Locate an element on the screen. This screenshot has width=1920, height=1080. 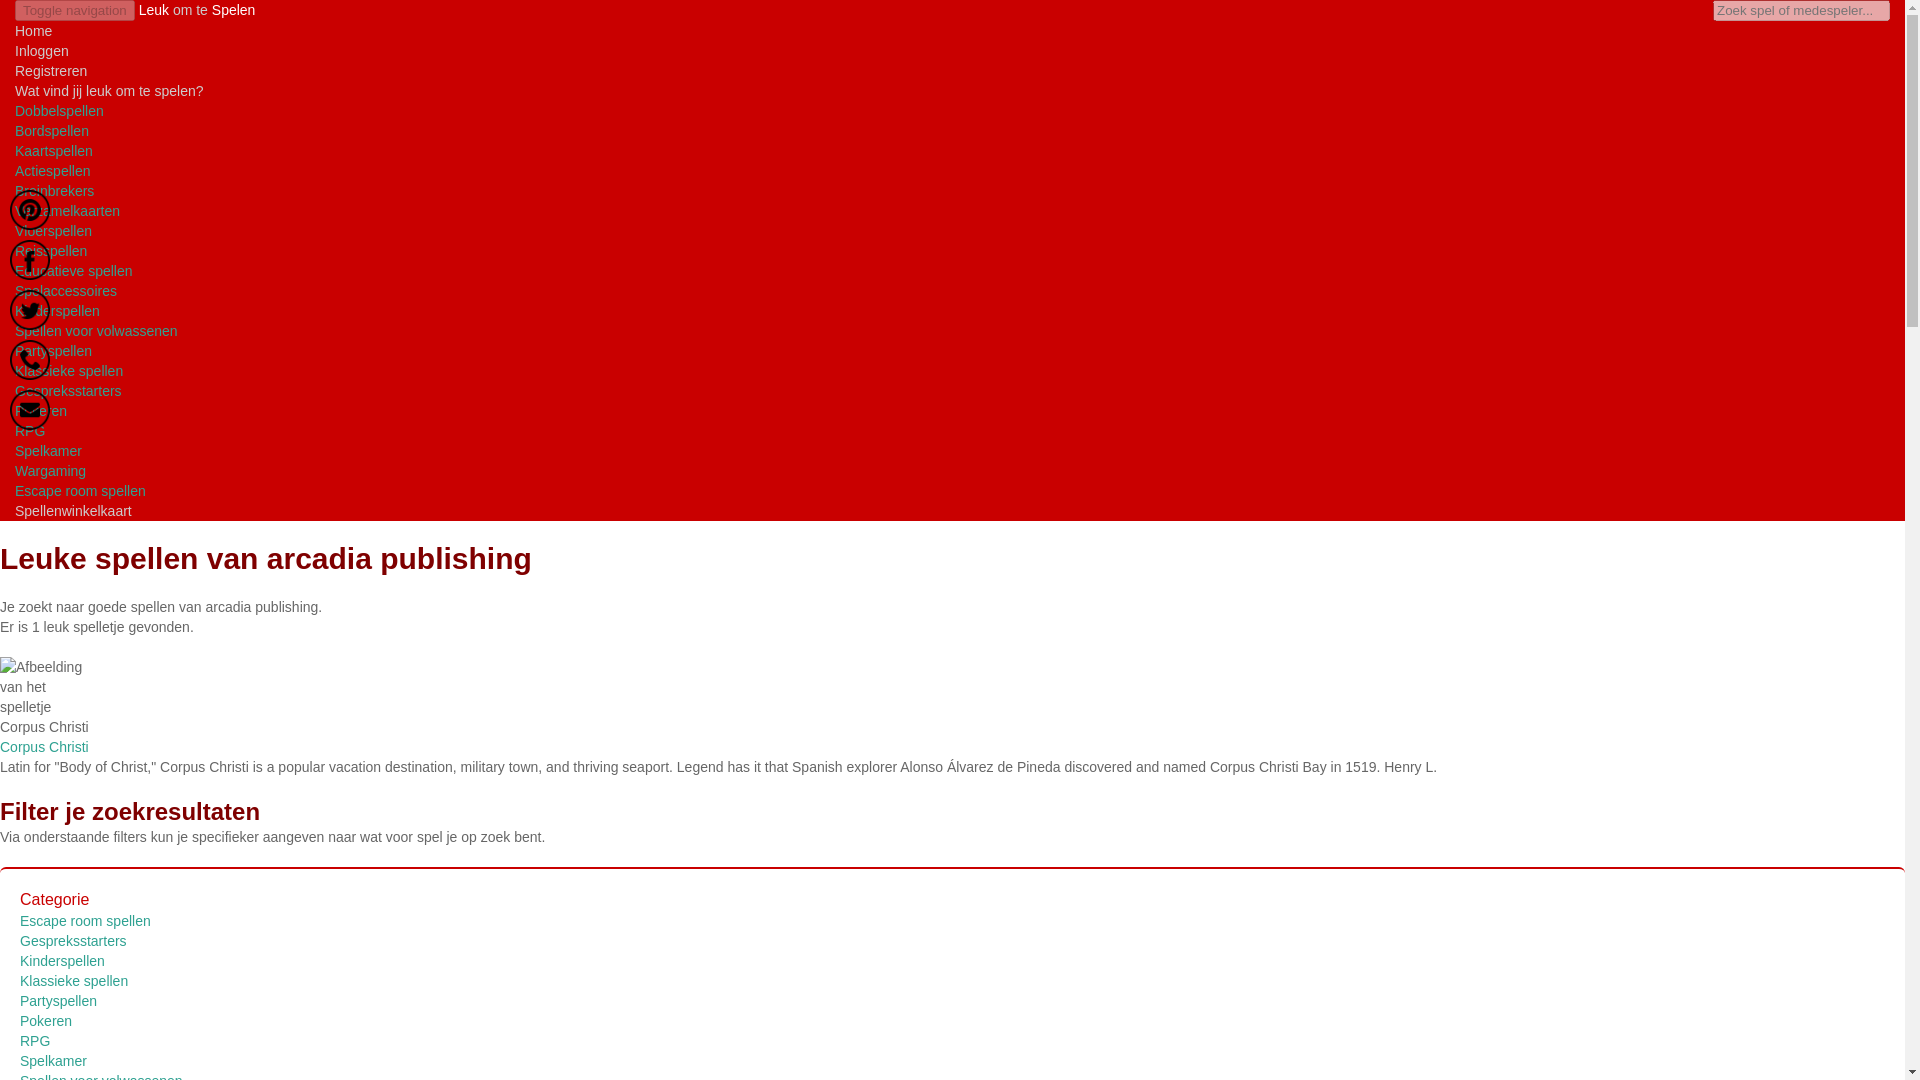
Partyspellen is located at coordinates (54, 350).